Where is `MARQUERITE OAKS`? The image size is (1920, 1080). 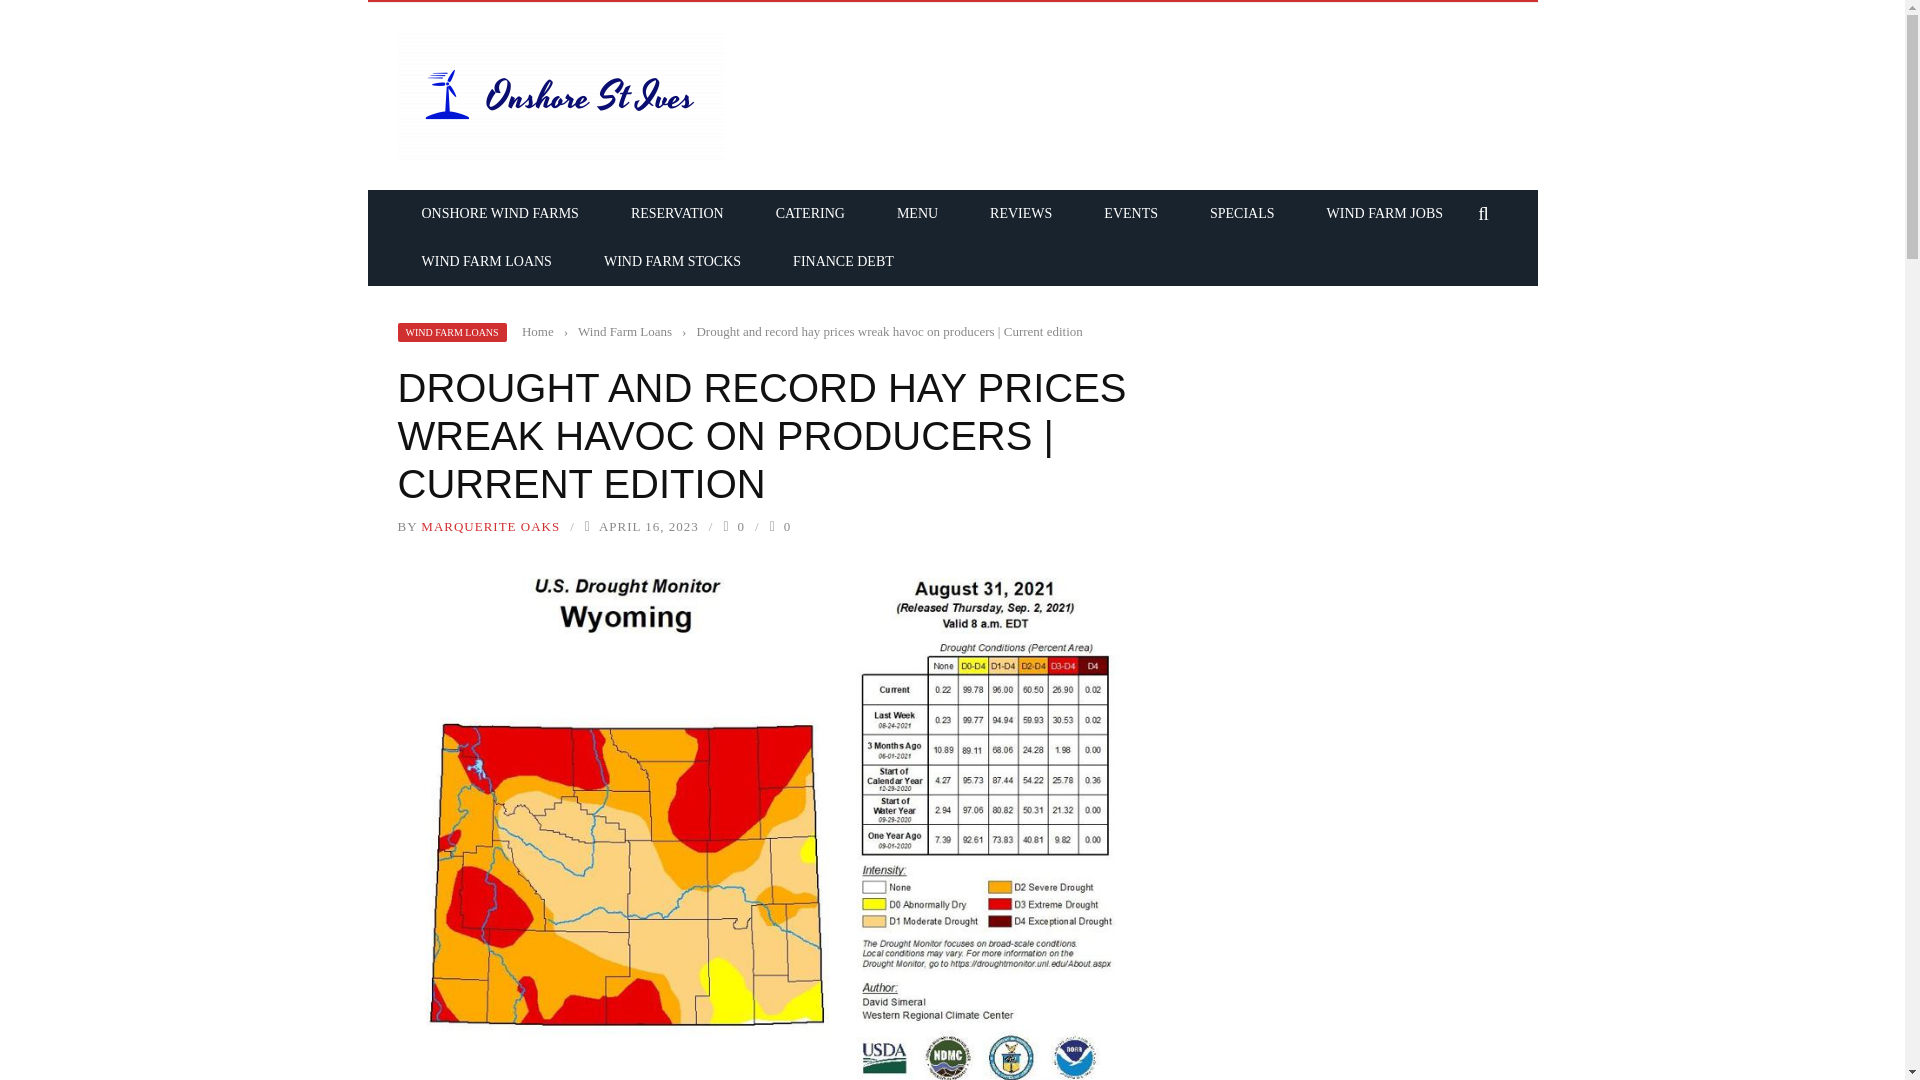 MARQUERITE OAKS is located at coordinates (490, 526).